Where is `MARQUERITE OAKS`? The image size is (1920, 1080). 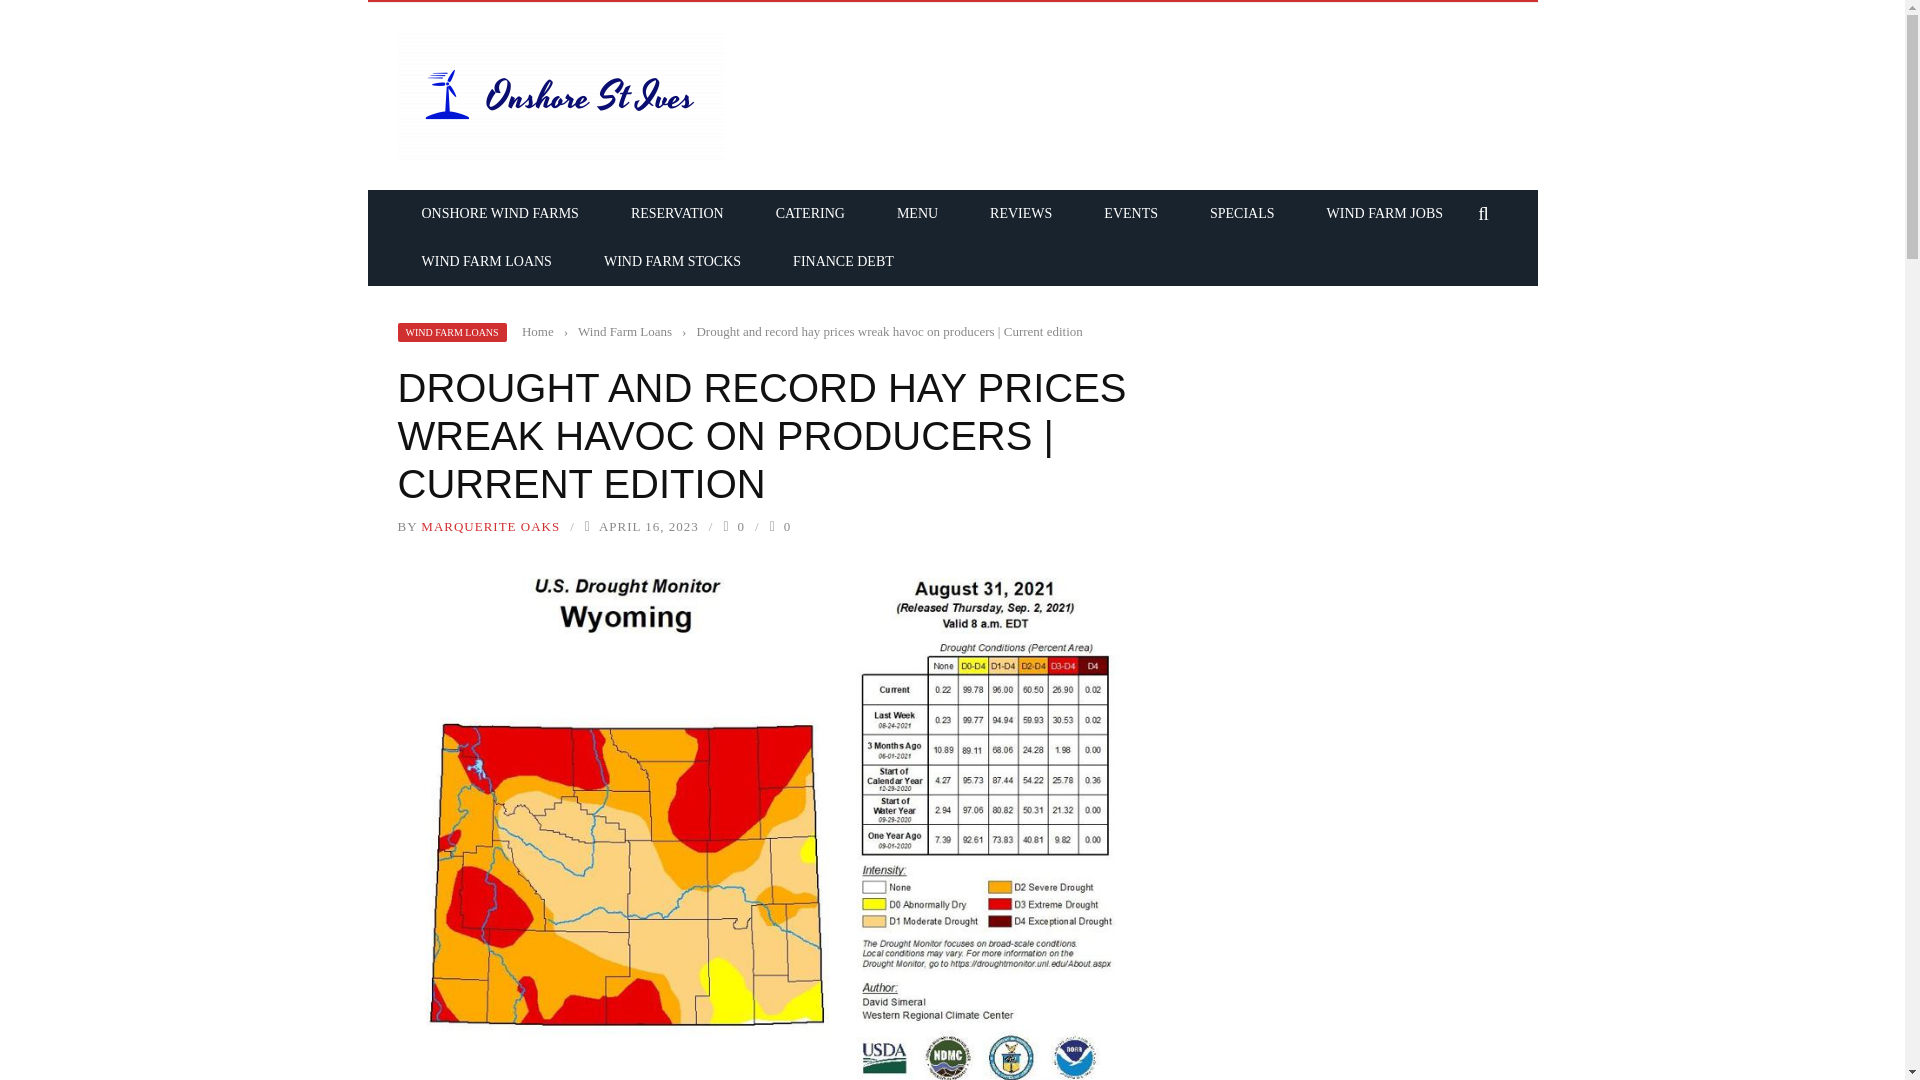 MARQUERITE OAKS is located at coordinates (490, 526).